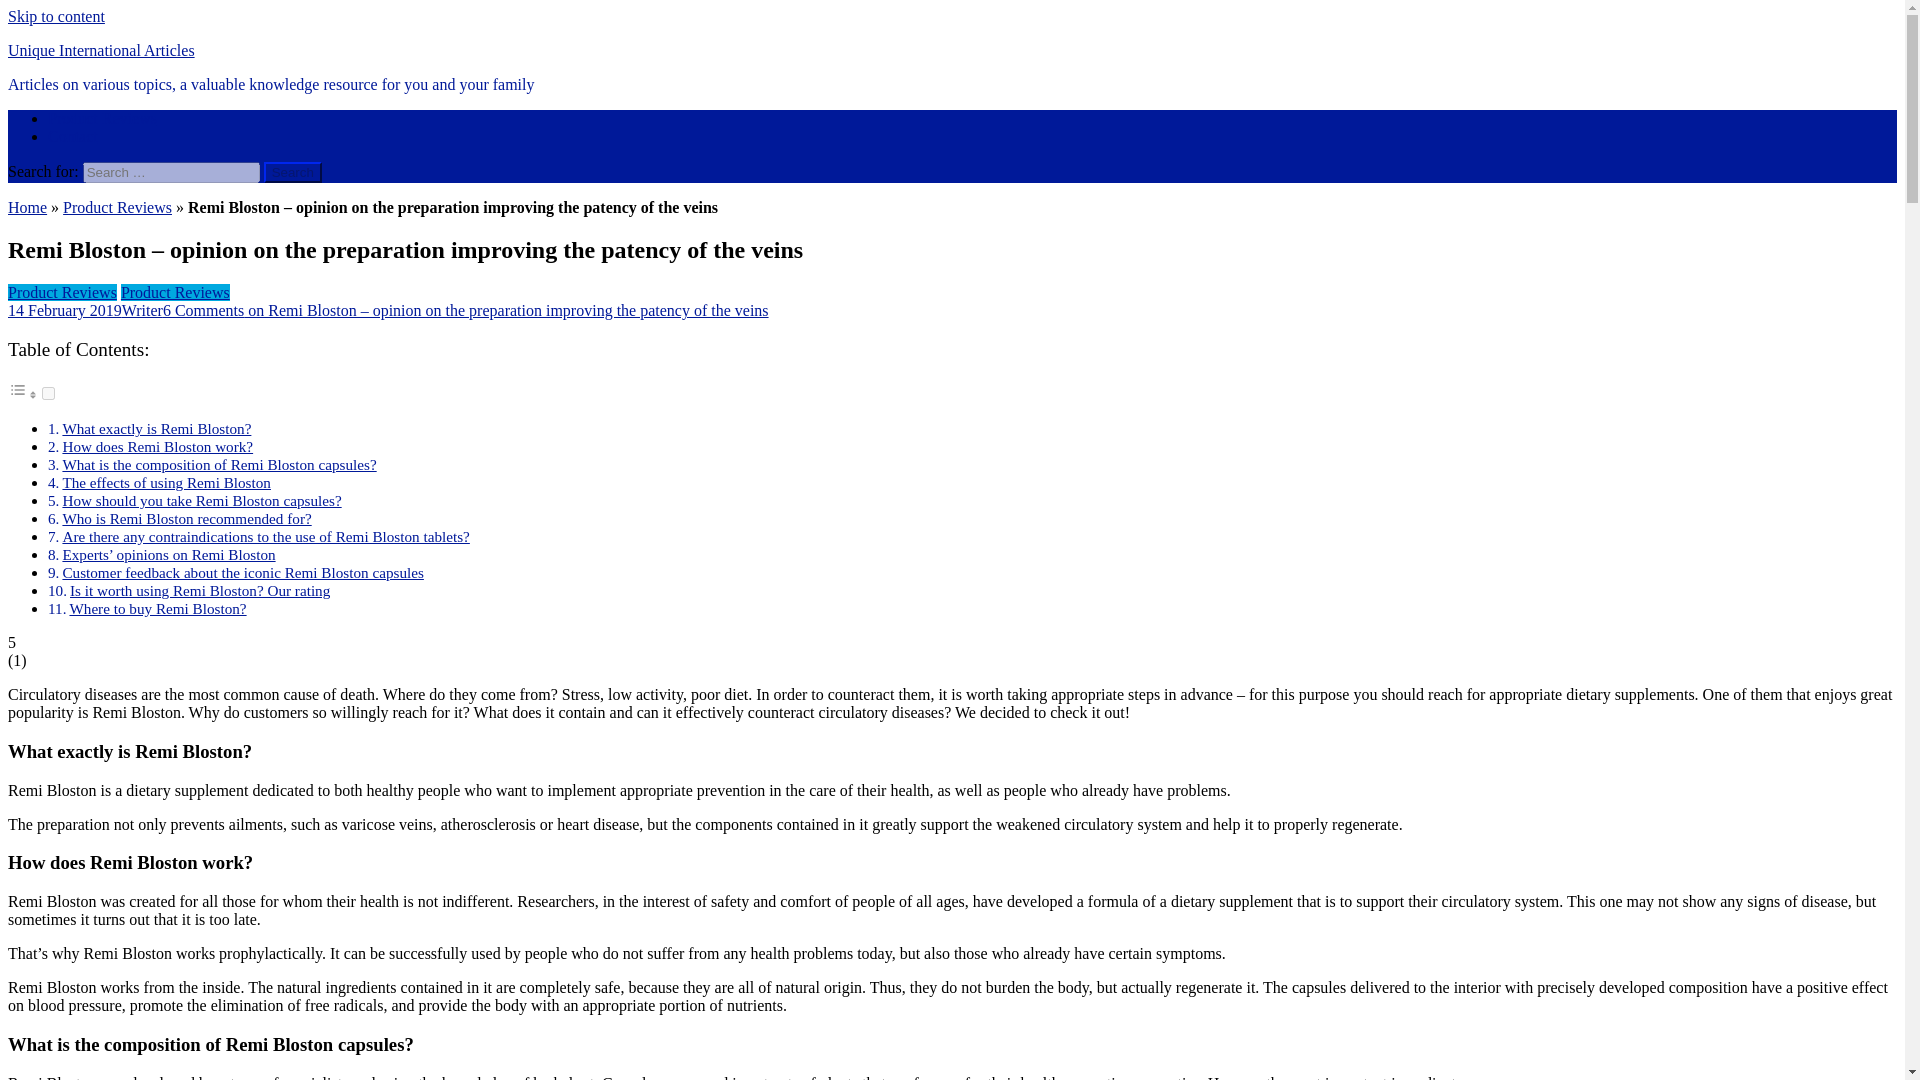 This screenshot has width=1920, height=1080. Describe the element at coordinates (26, 207) in the screenshot. I see `Home` at that location.